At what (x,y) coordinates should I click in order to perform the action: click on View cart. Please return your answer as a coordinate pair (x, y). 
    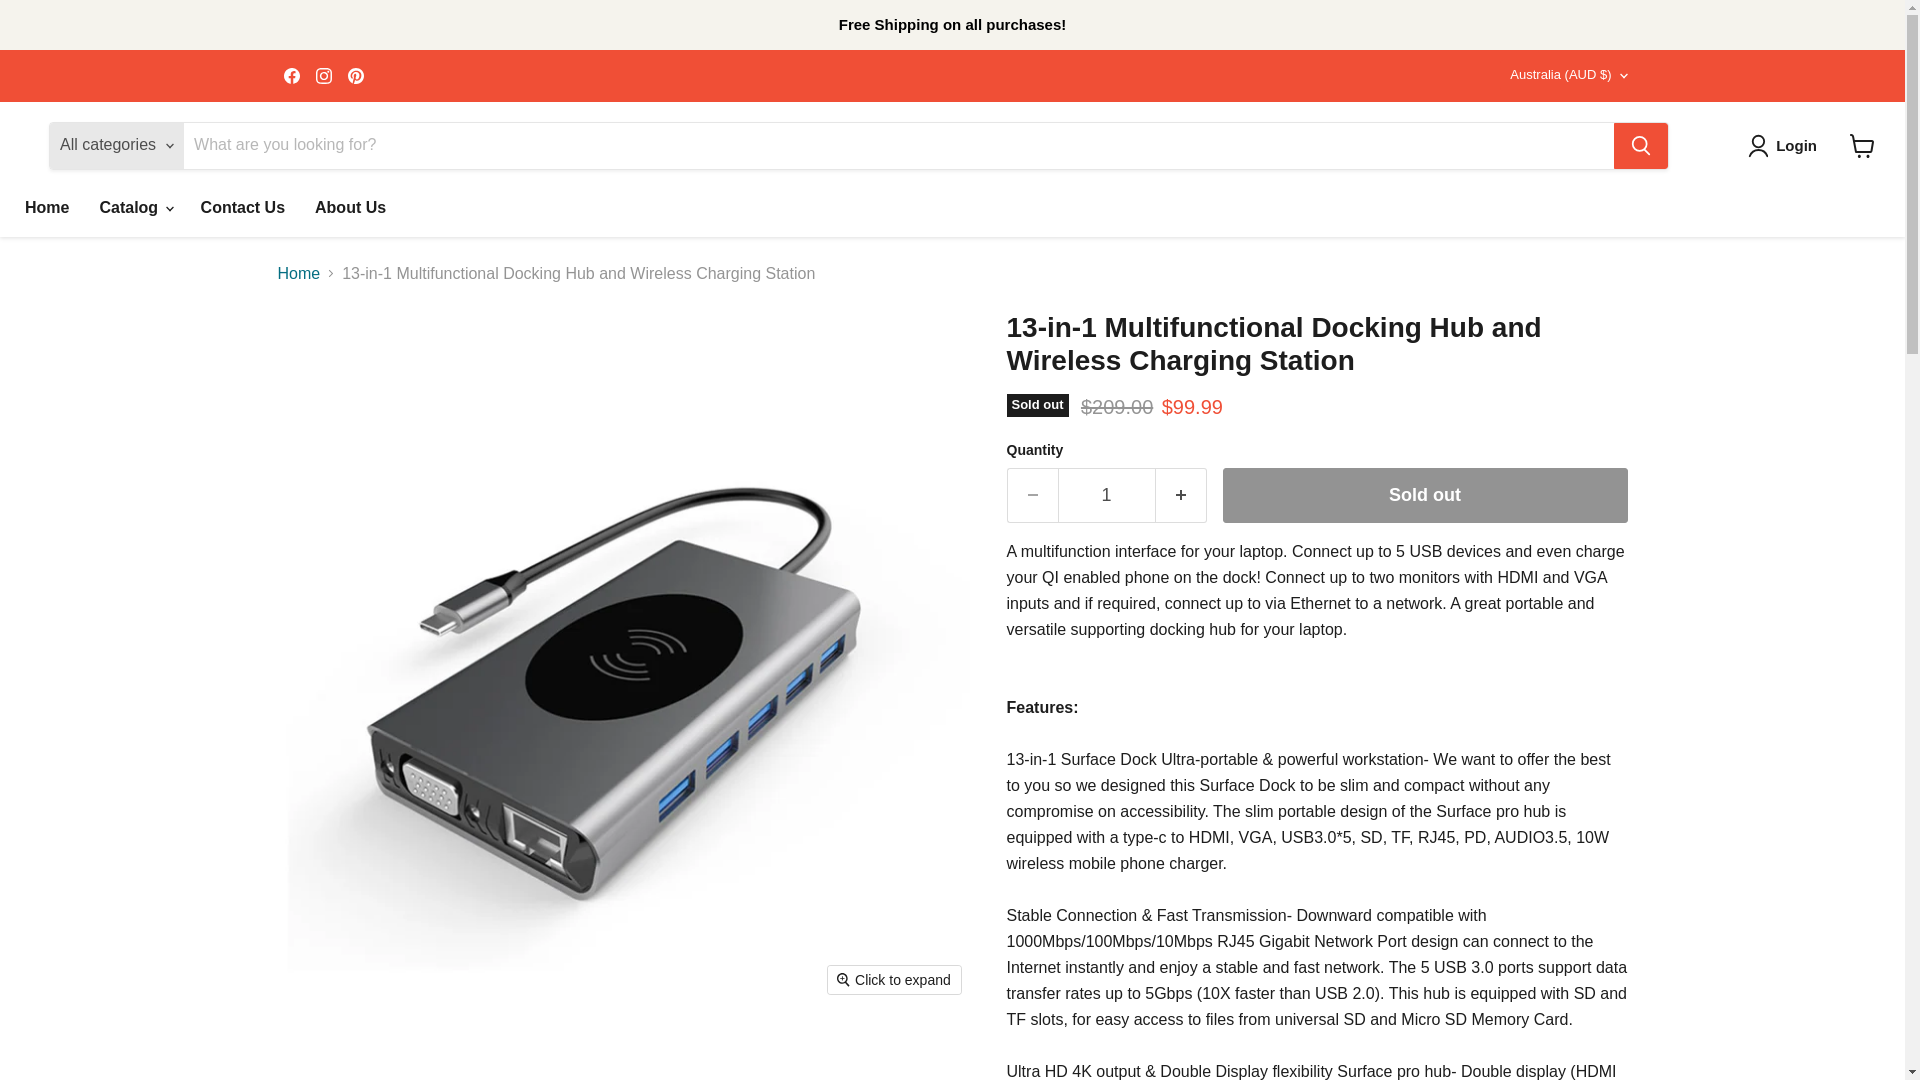
    Looking at the image, I should click on (1862, 146).